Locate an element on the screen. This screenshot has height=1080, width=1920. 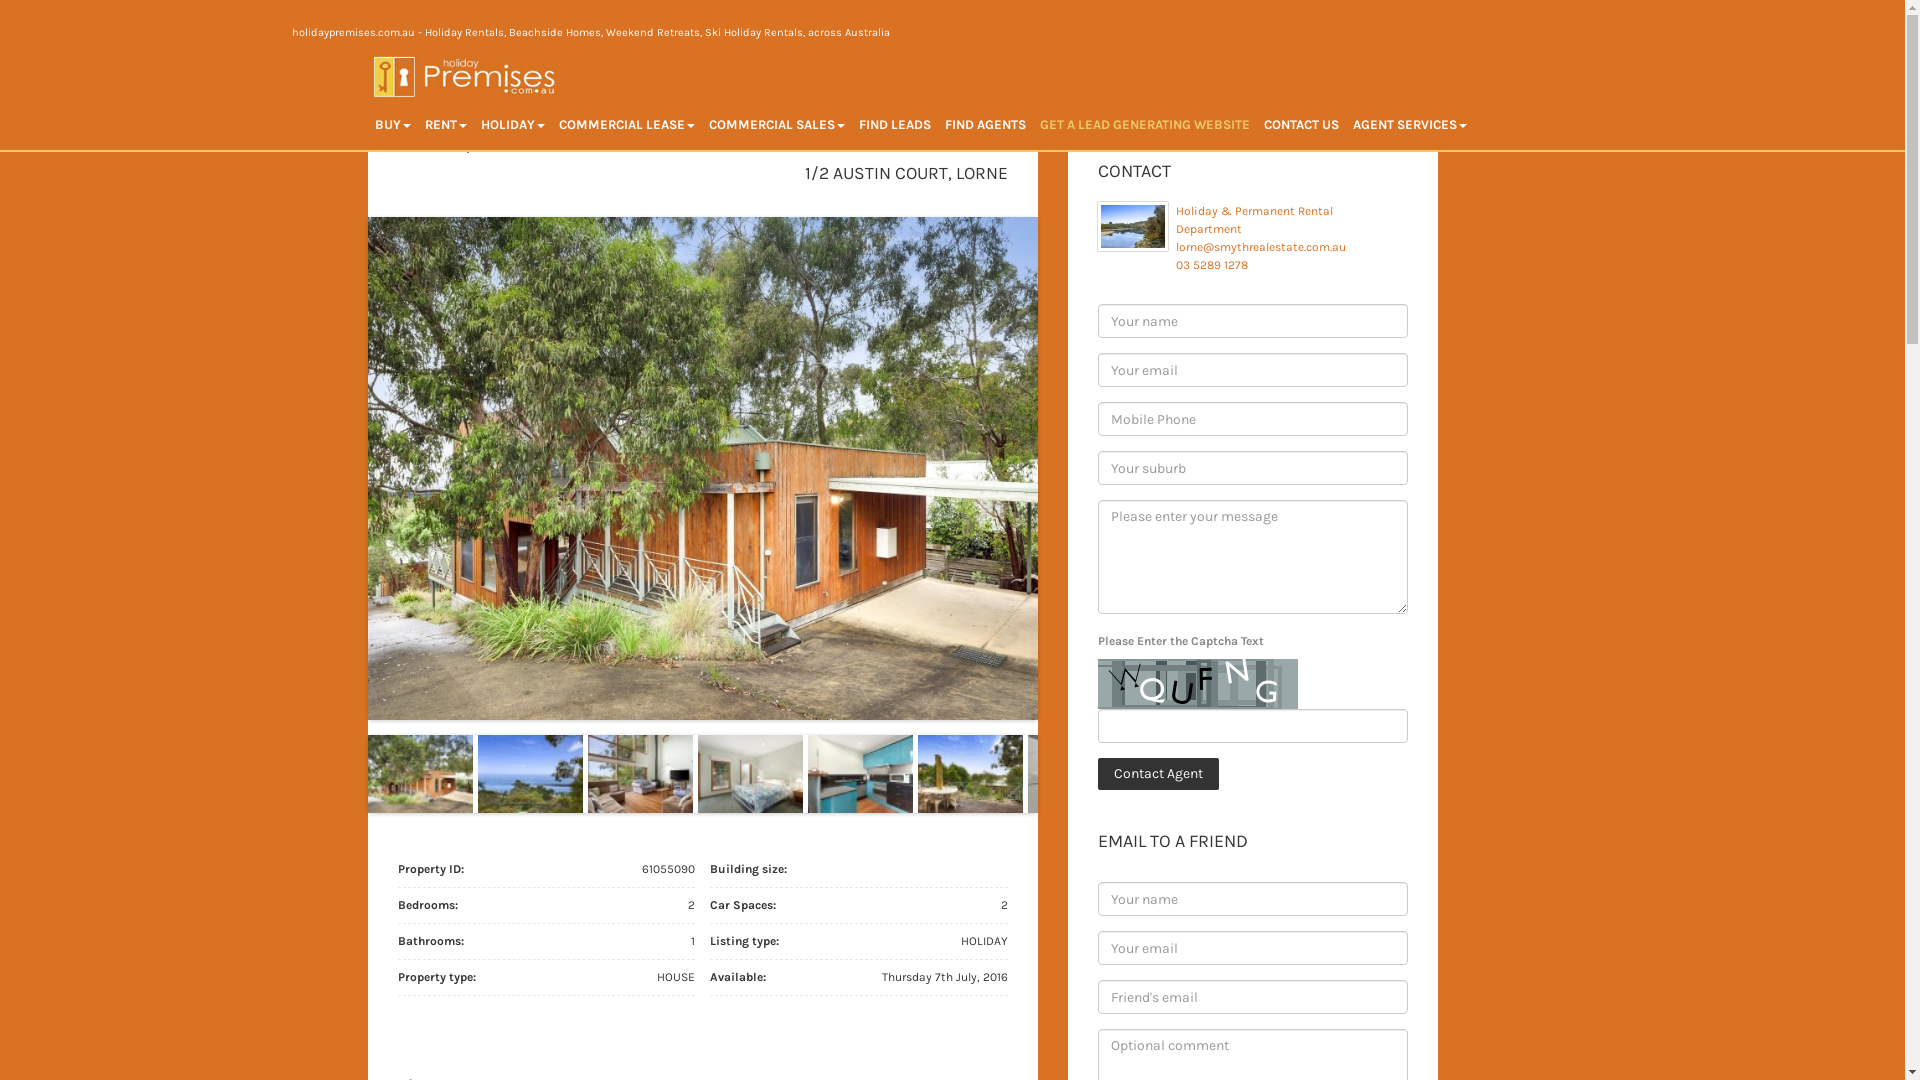
RENT is located at coordinates (446, 124).